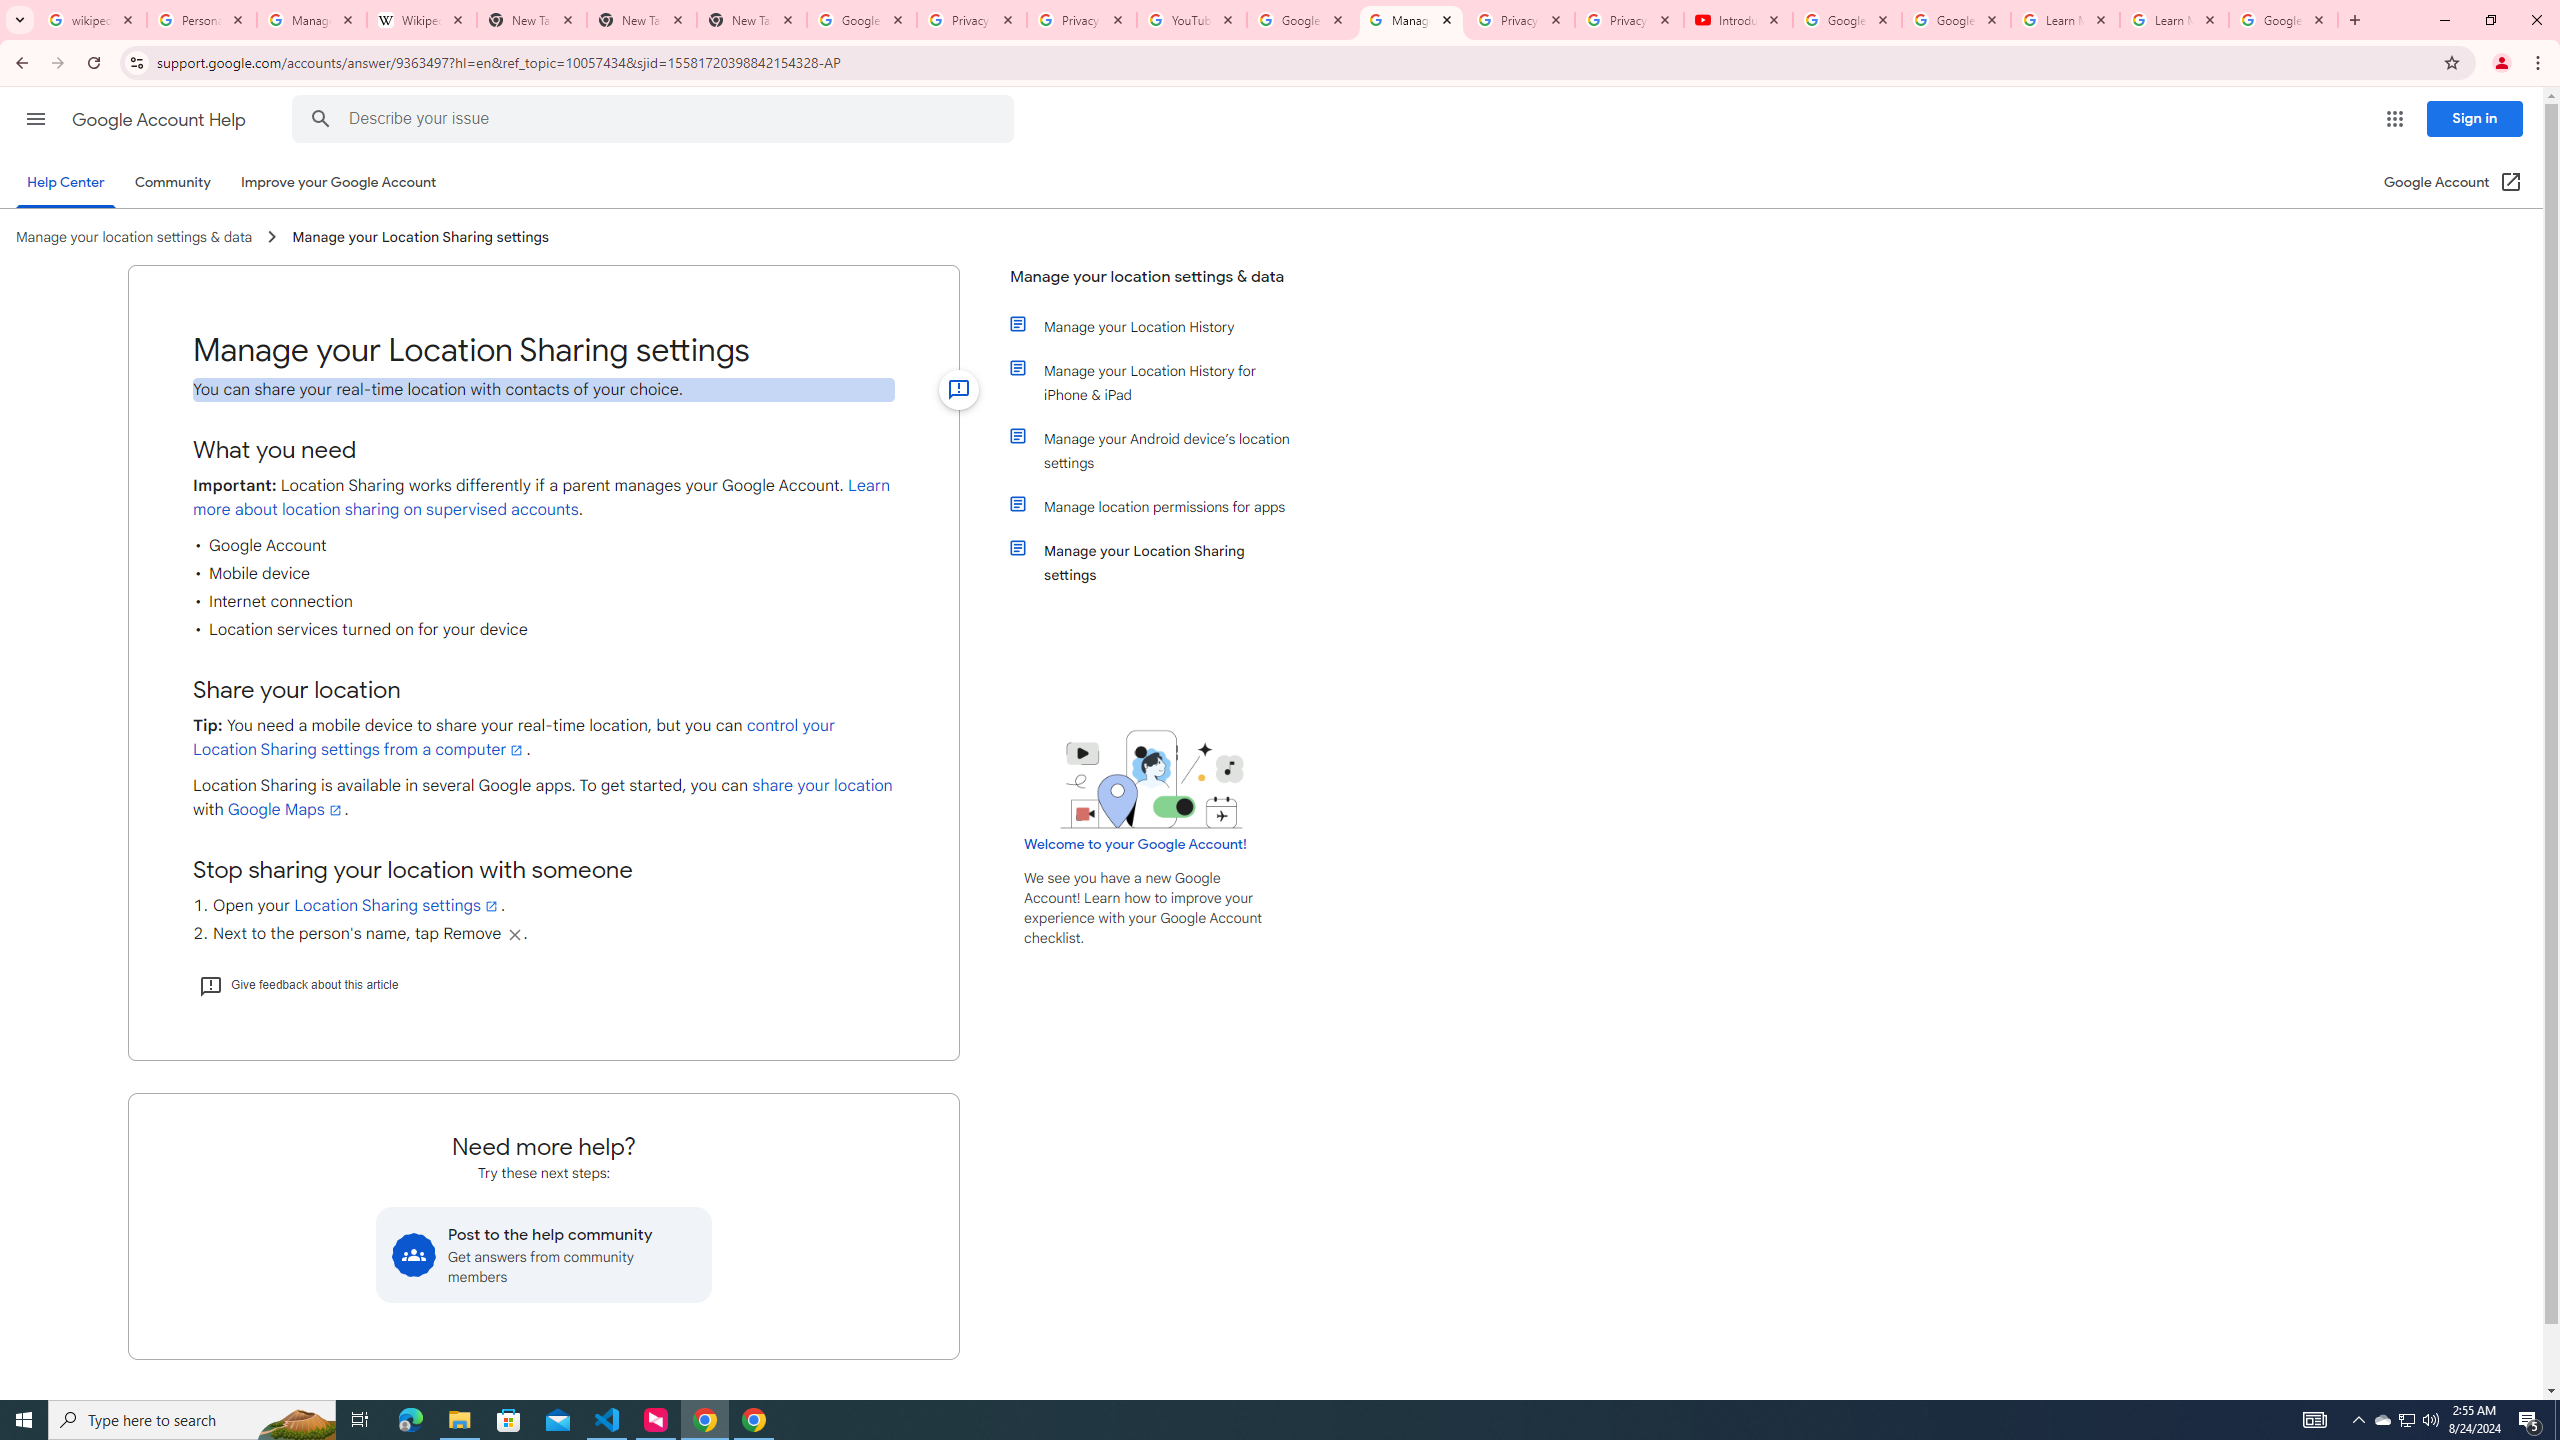 The height and width of the screenshot is (1440, 2560). I want to click on Google Account Help, so click(1955, 20).